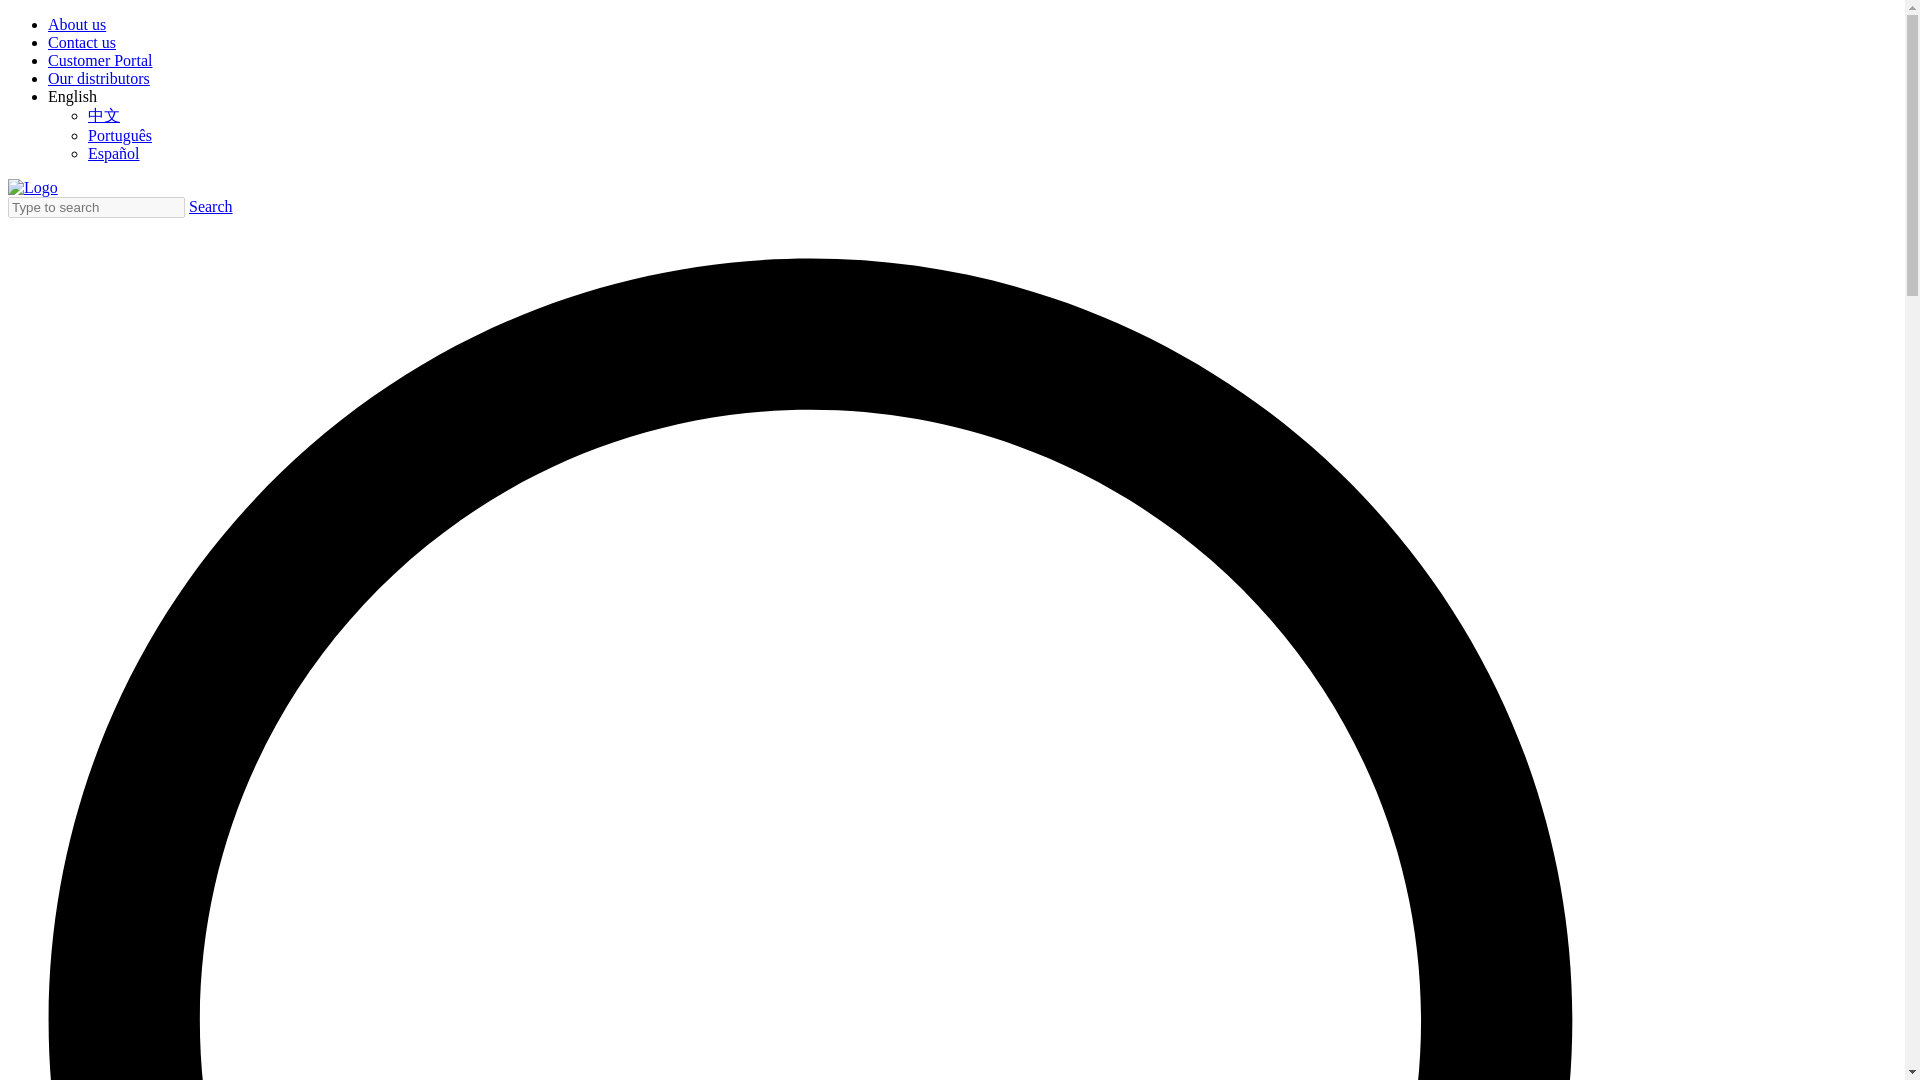  What do you see at coordinates (100, 60) in the screenshot?
I see `Customer Portal` at bounding box center [100, 60].